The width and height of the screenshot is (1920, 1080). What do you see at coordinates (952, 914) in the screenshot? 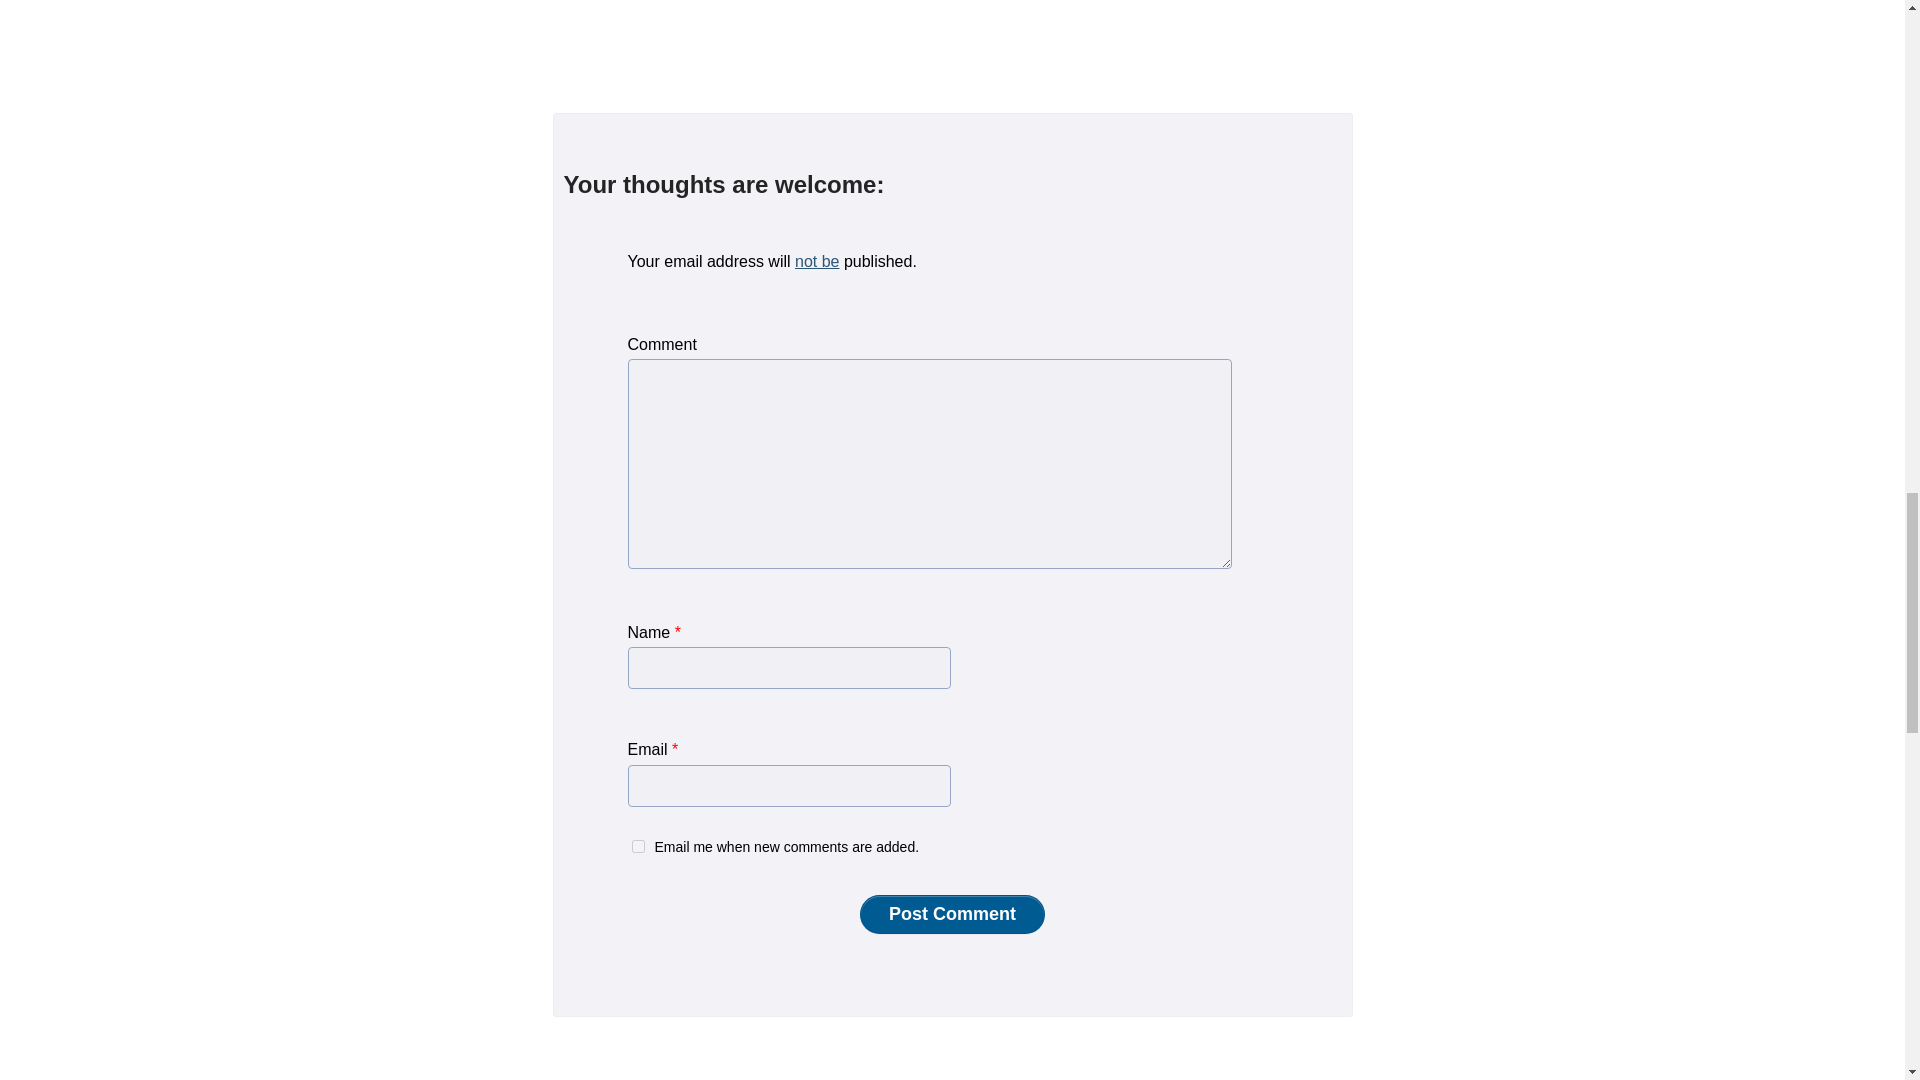
I see `Post Comment` at bounding box center [952, 914].